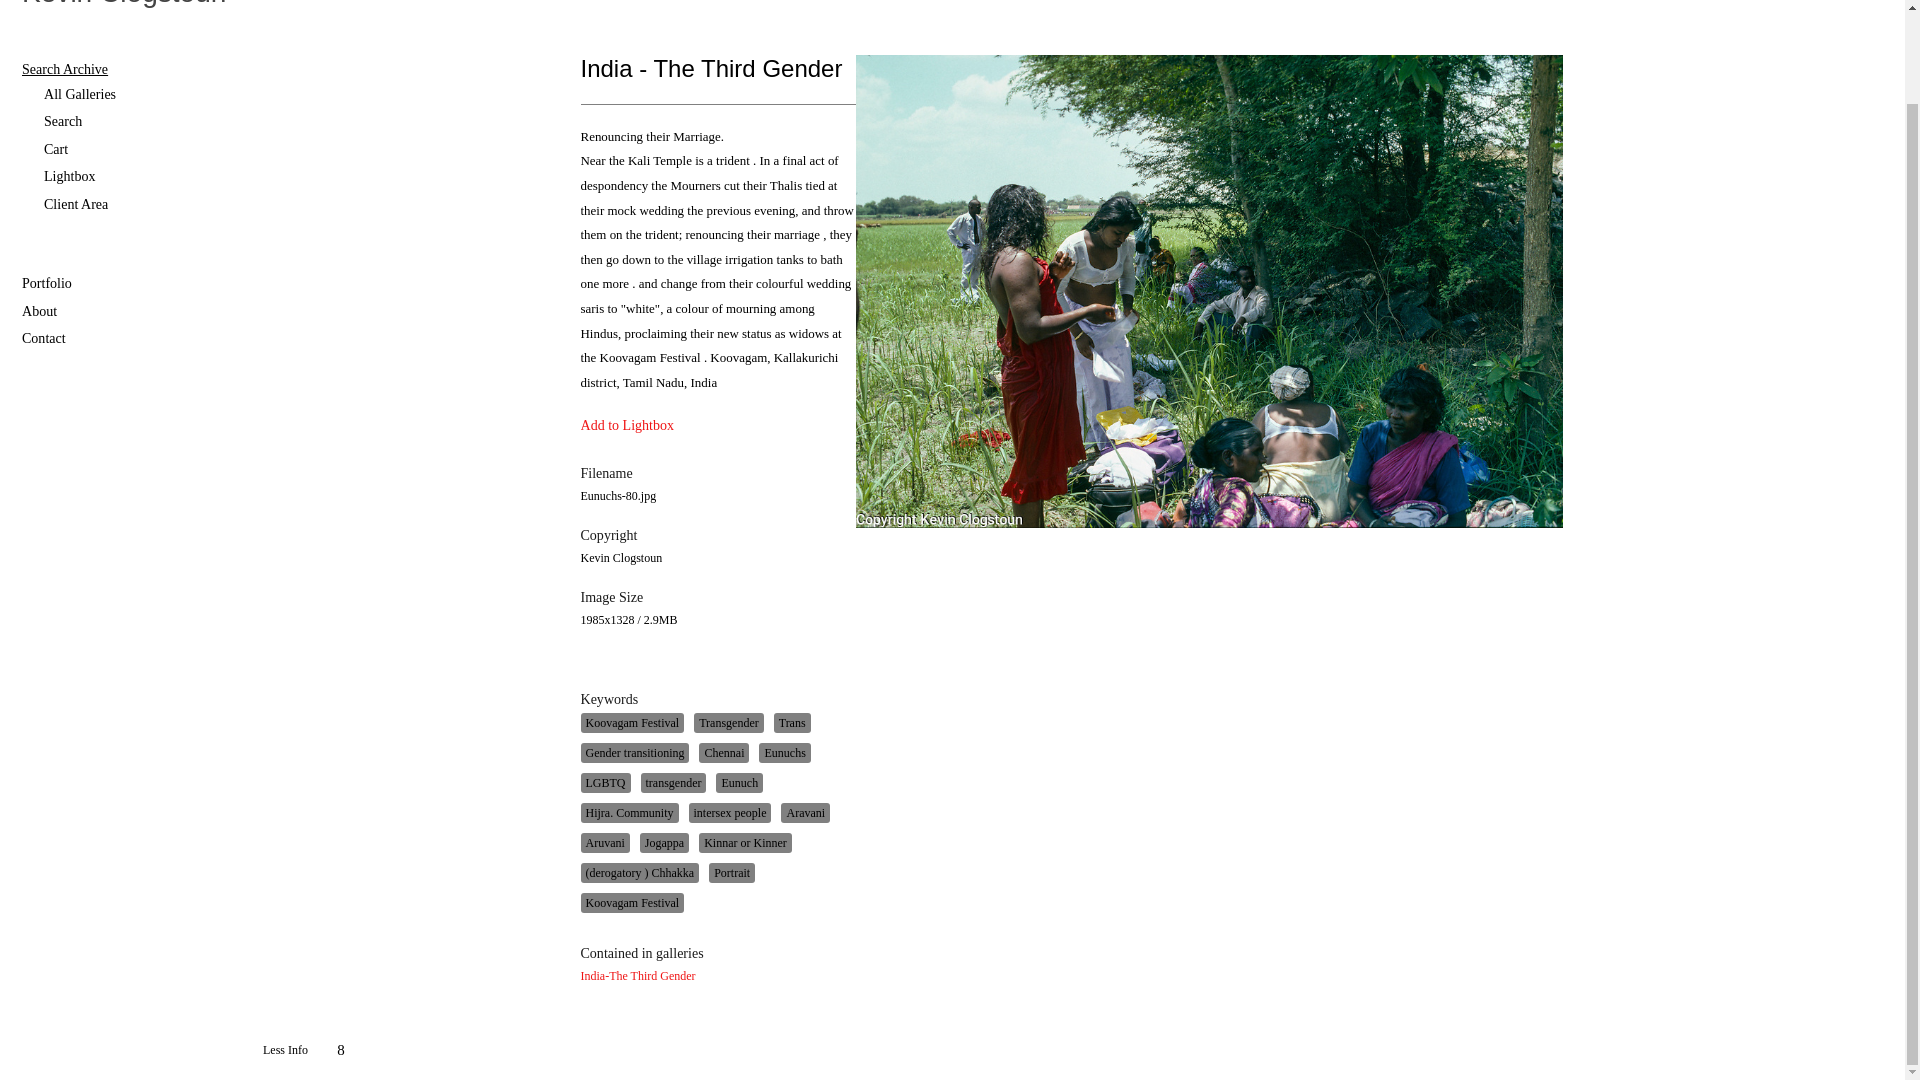 This screenshot has width=1920, height=1080. I want to click on Eunuchs, so click(784, 752).